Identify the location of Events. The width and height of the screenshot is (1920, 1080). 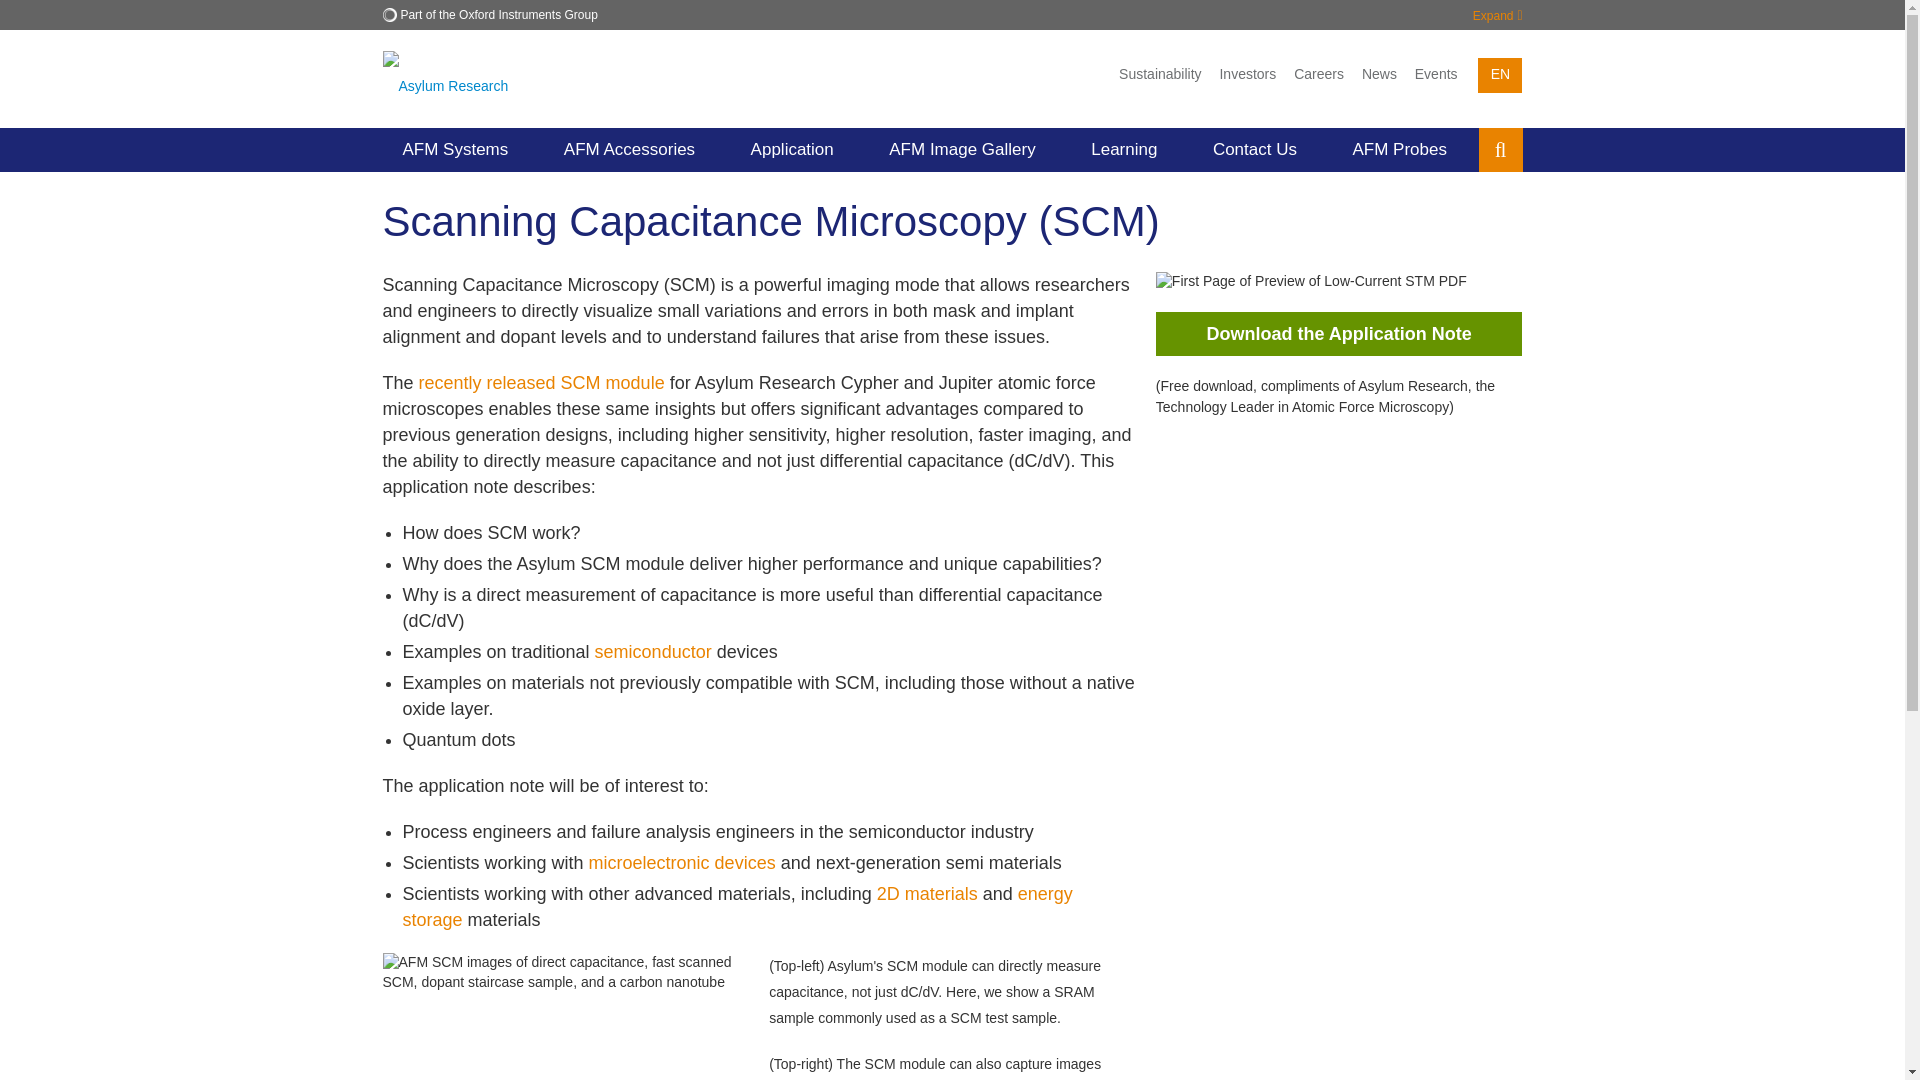
(1436, 74).